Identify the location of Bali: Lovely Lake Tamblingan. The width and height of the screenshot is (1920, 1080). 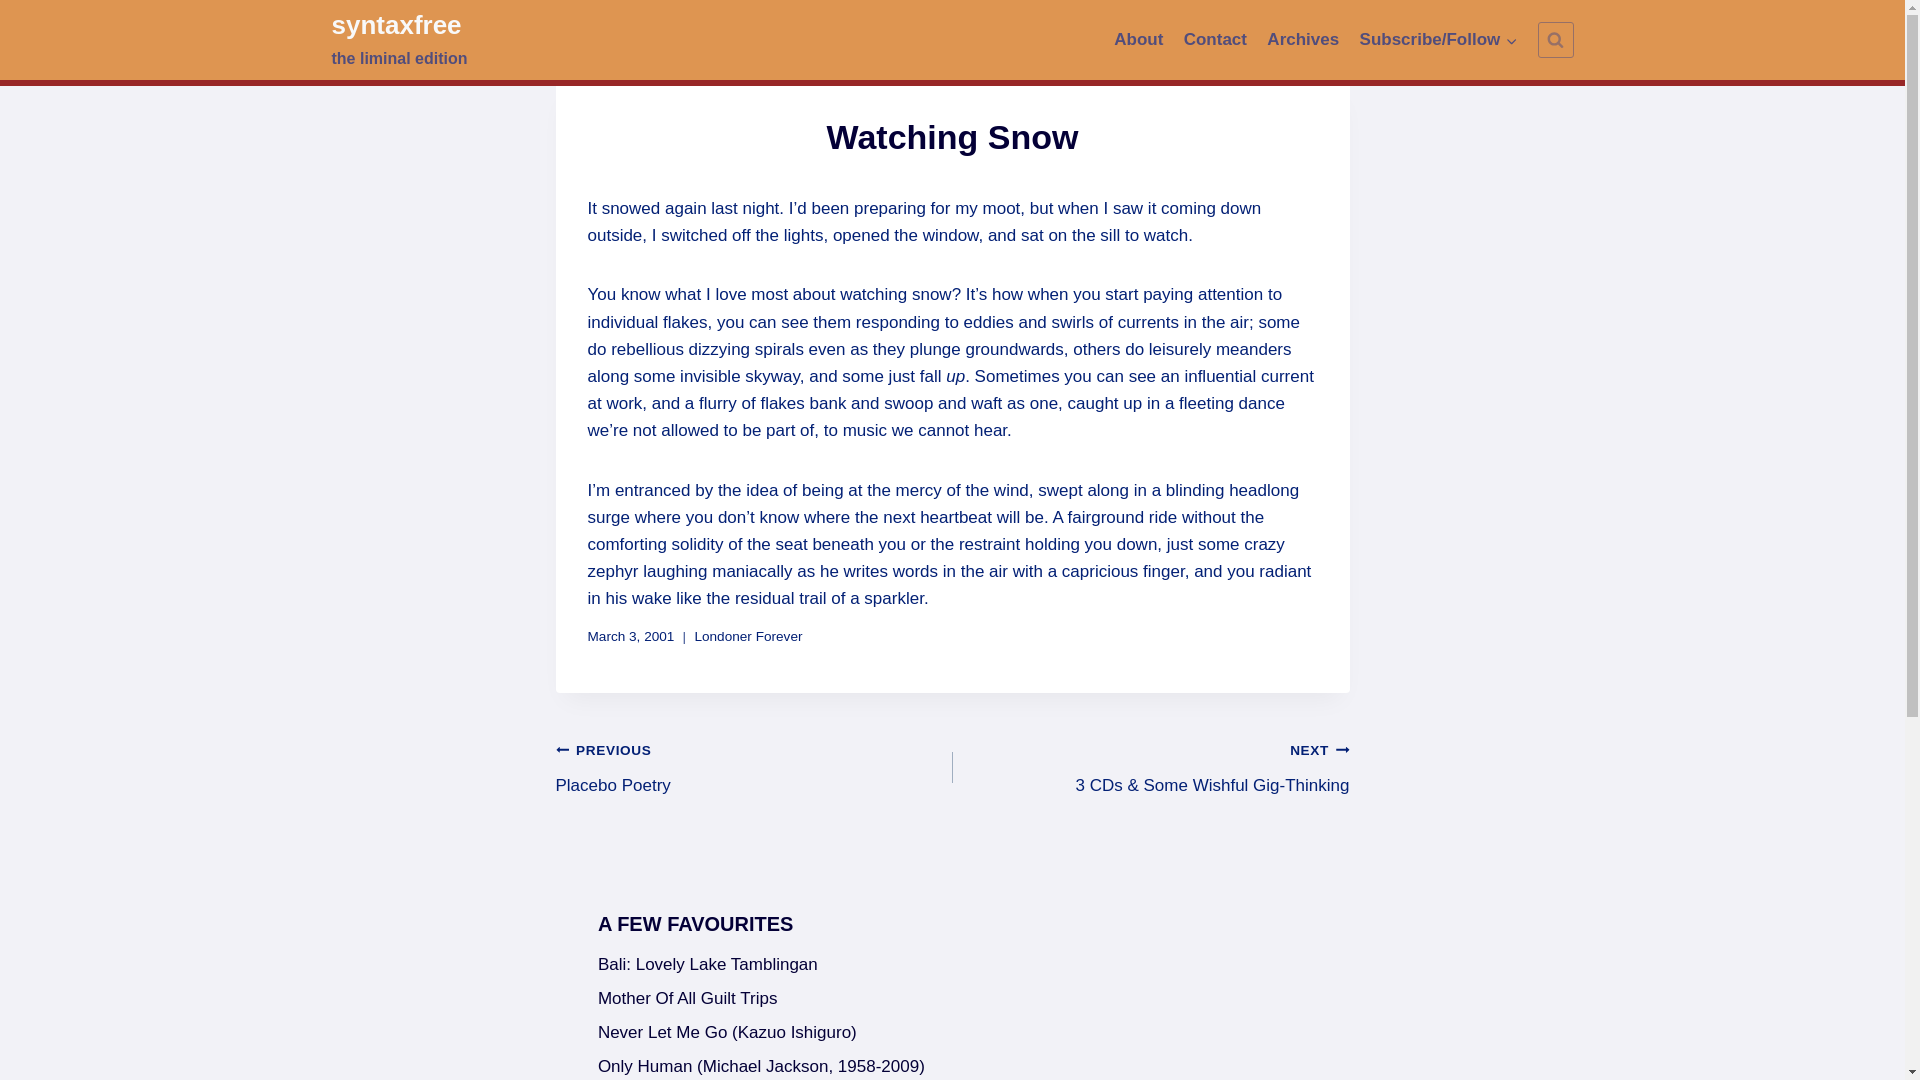
(1303, 40).